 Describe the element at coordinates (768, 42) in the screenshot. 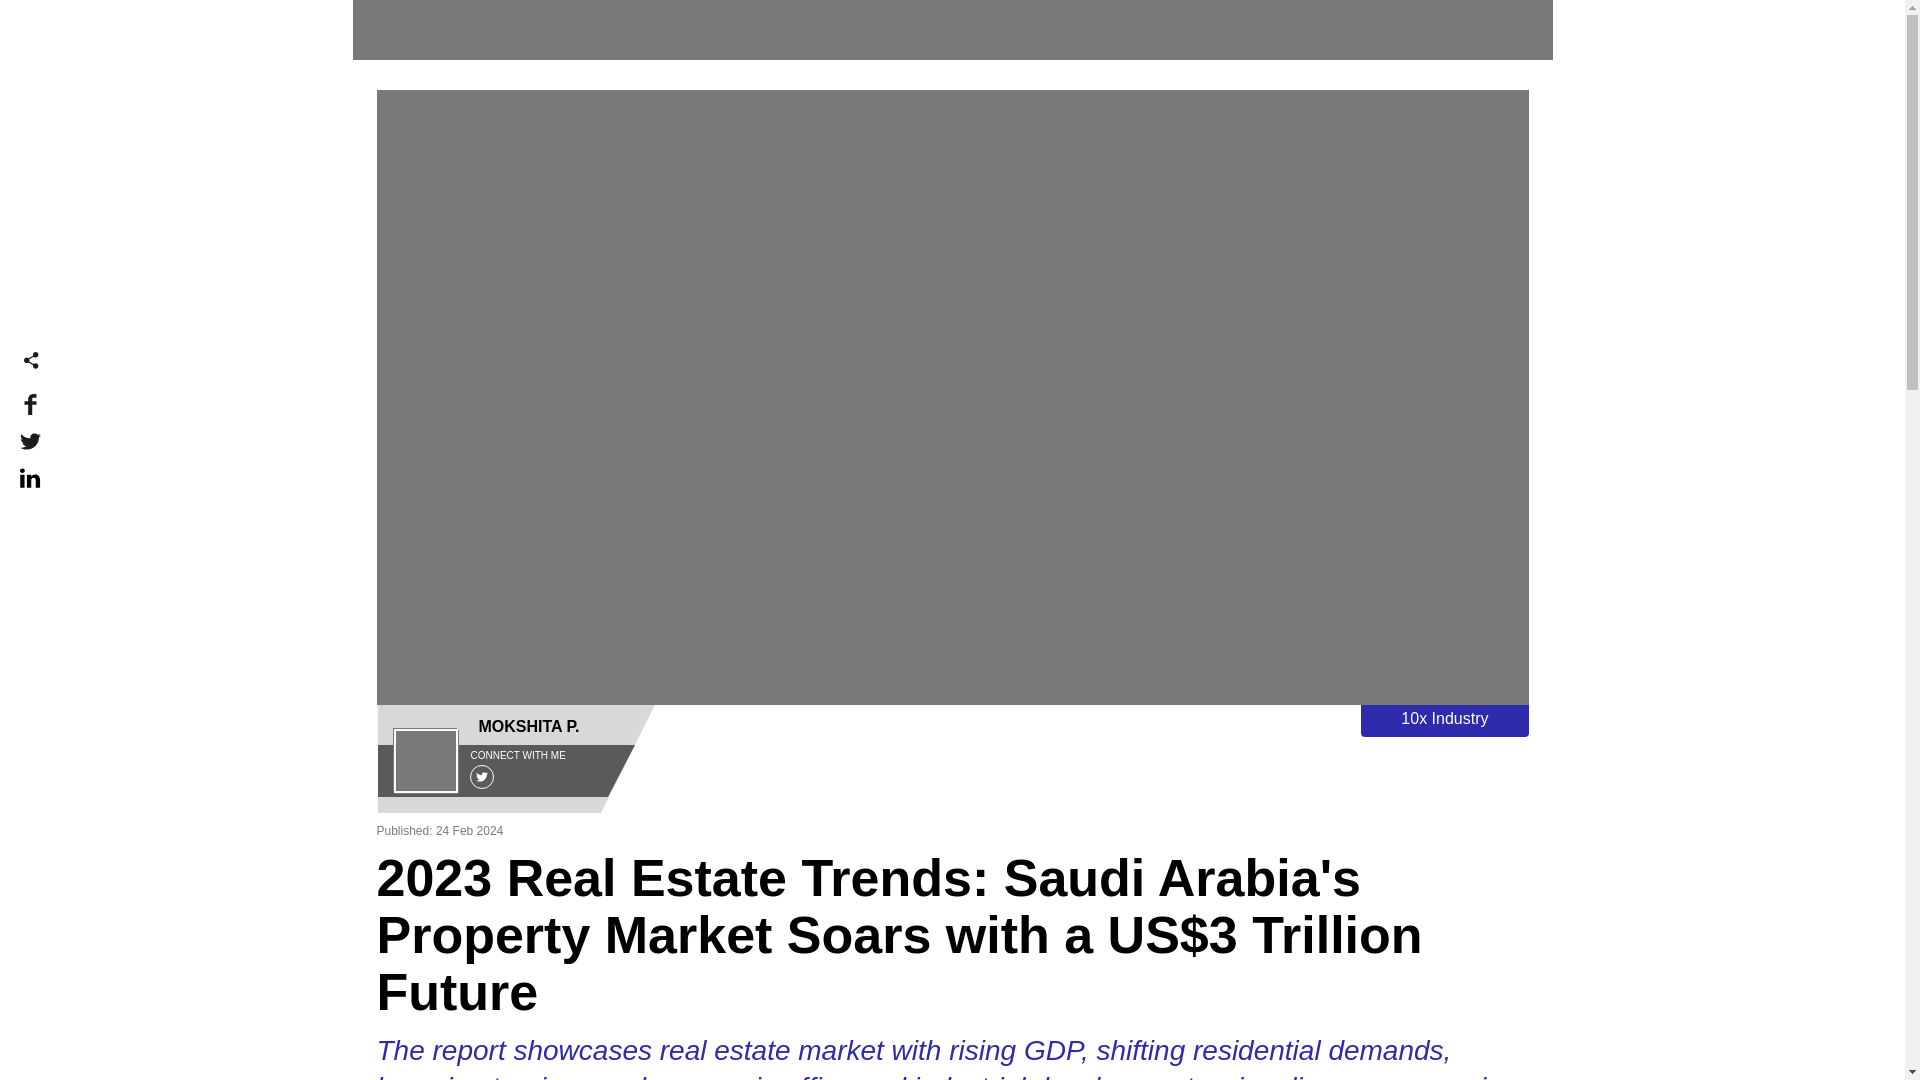

I see `10X INDUSTRY` at that location.